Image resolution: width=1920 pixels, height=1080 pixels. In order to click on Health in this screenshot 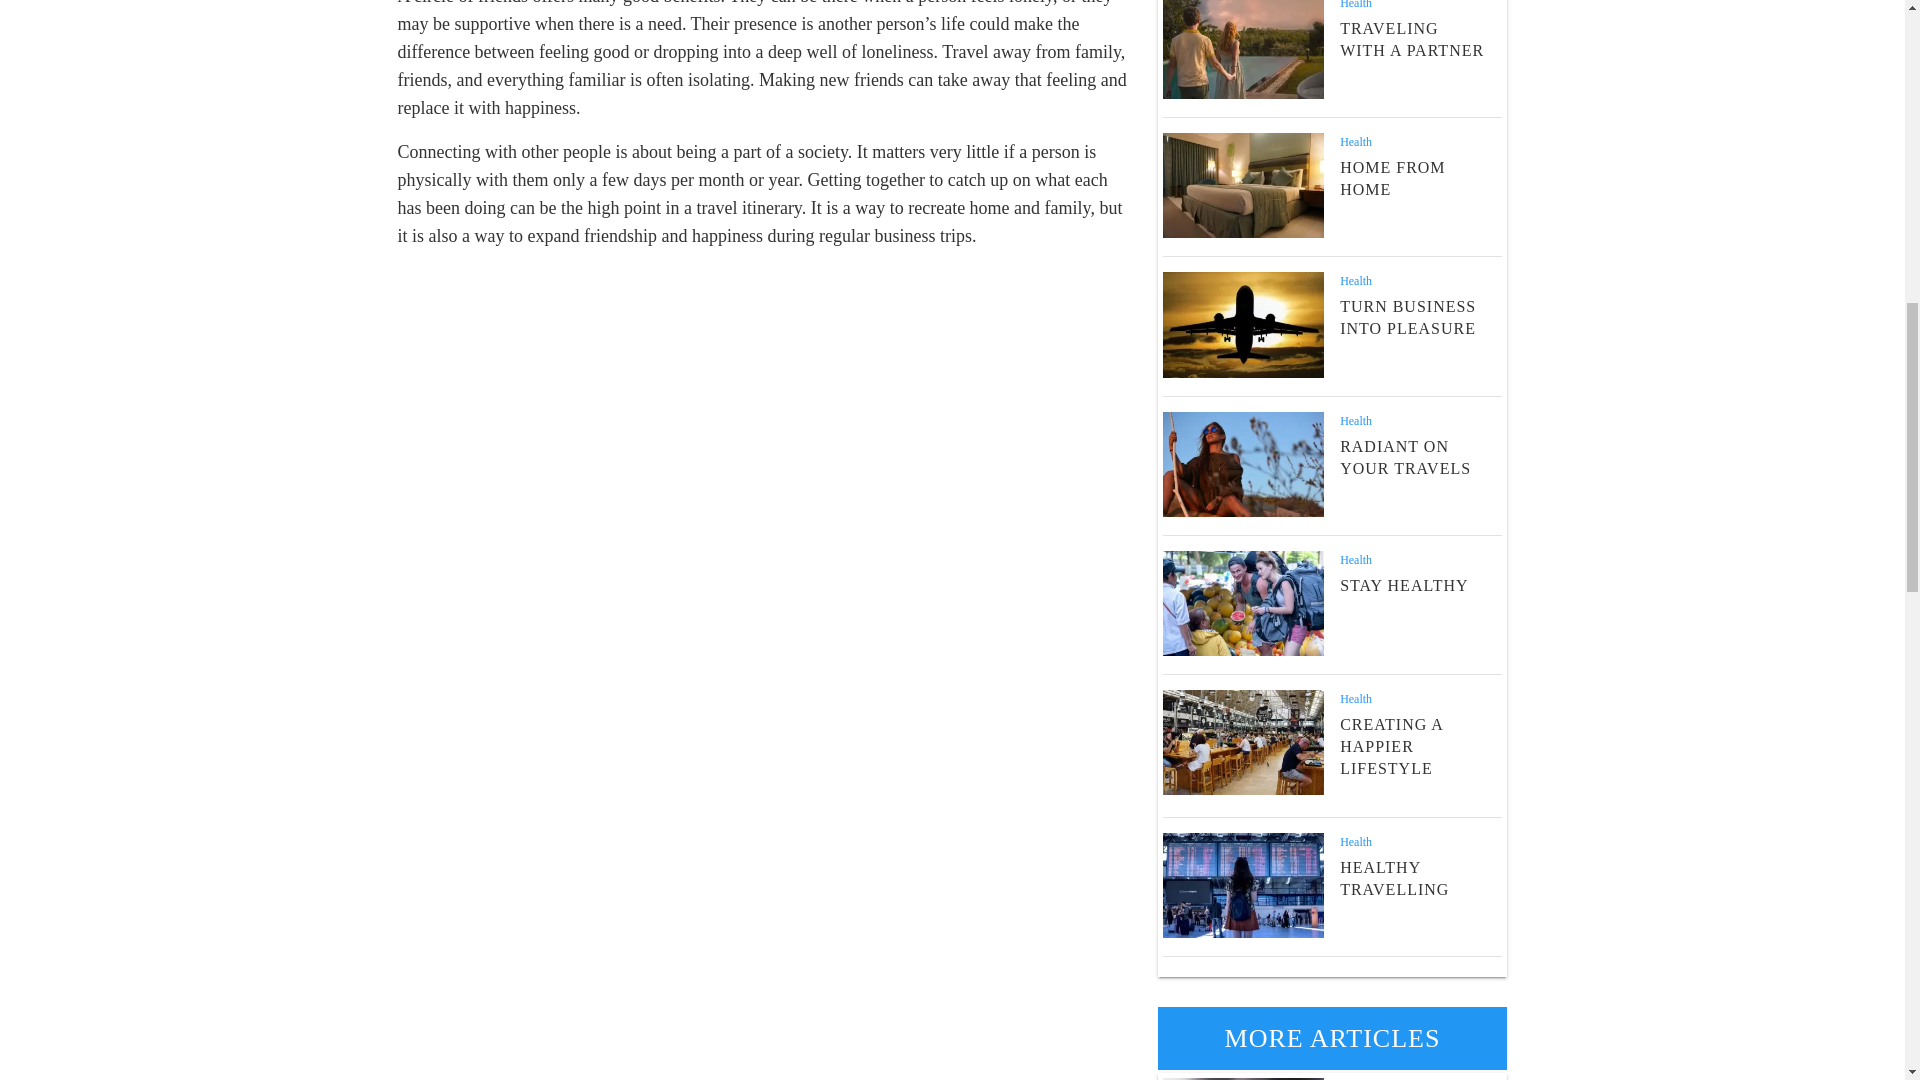, I will do `click(1356, 142)`.